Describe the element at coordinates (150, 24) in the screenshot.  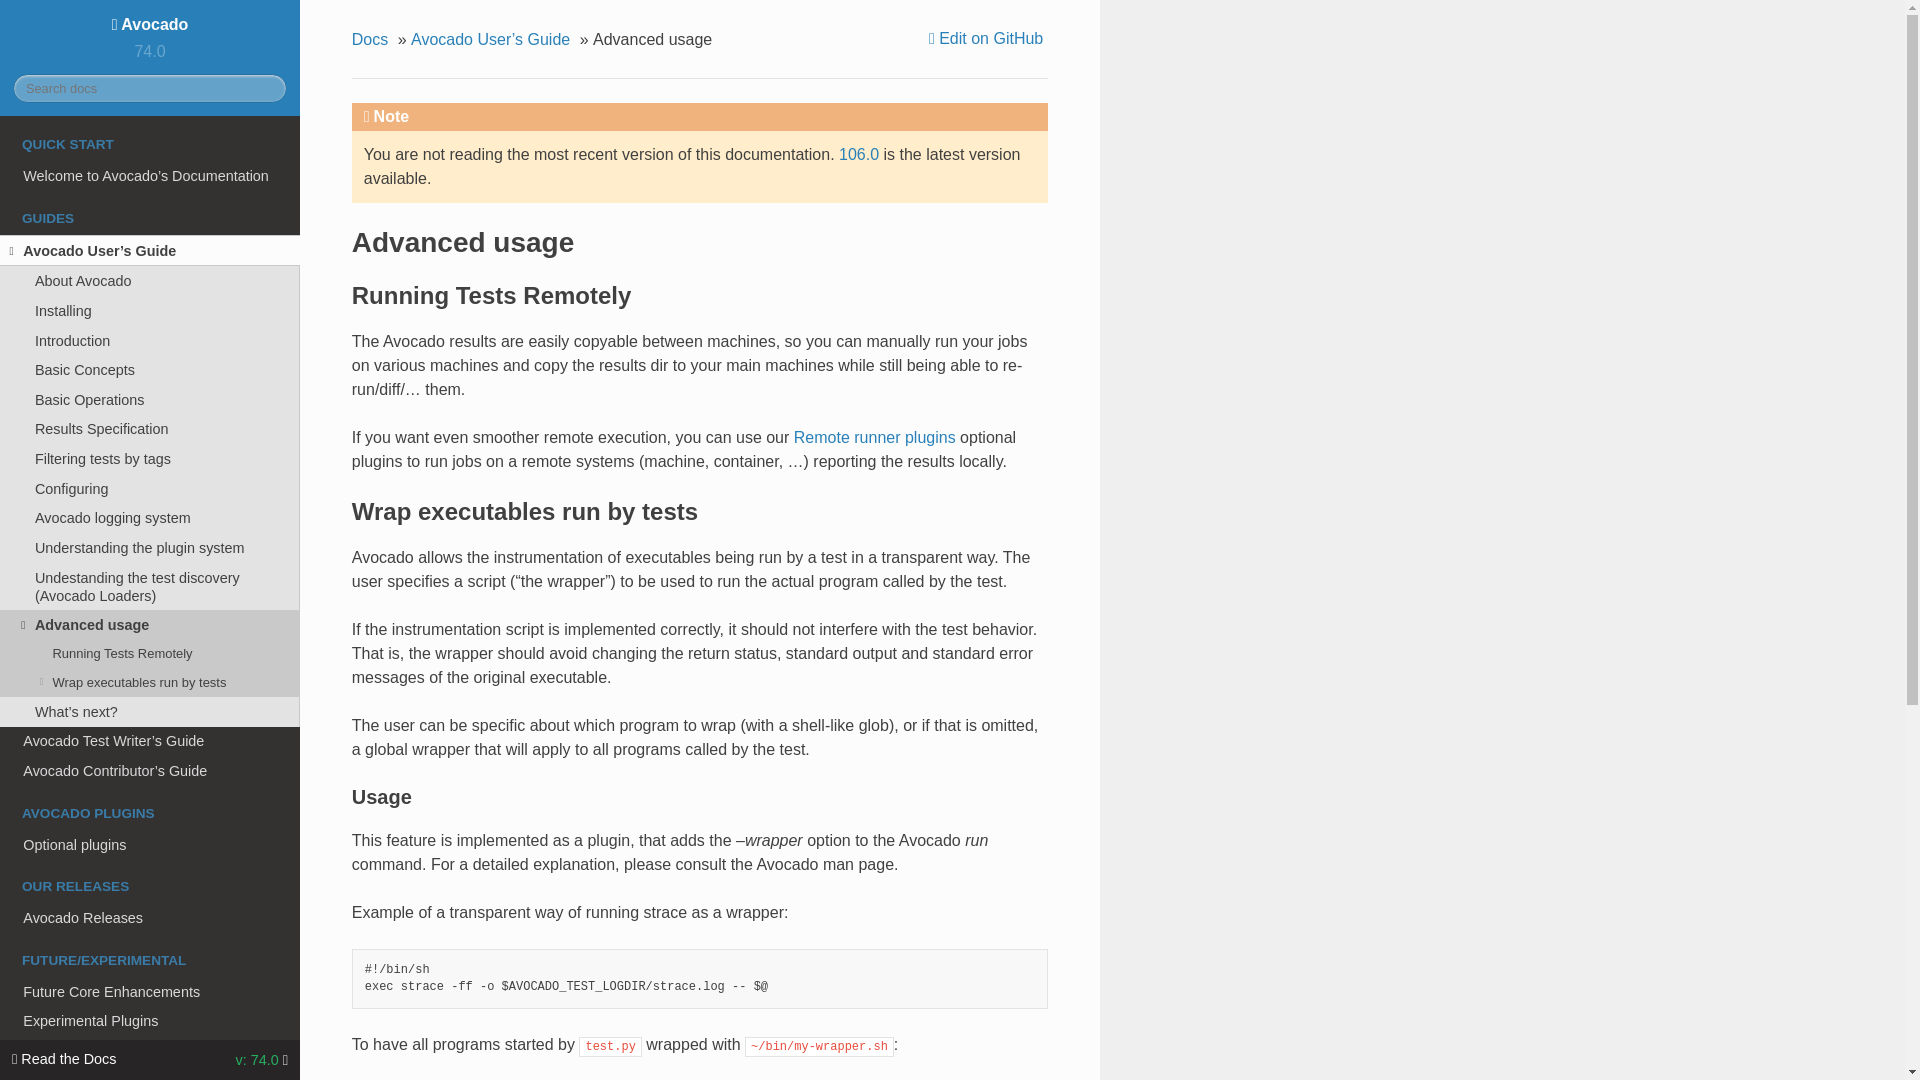
I see `Avocado` at that location.